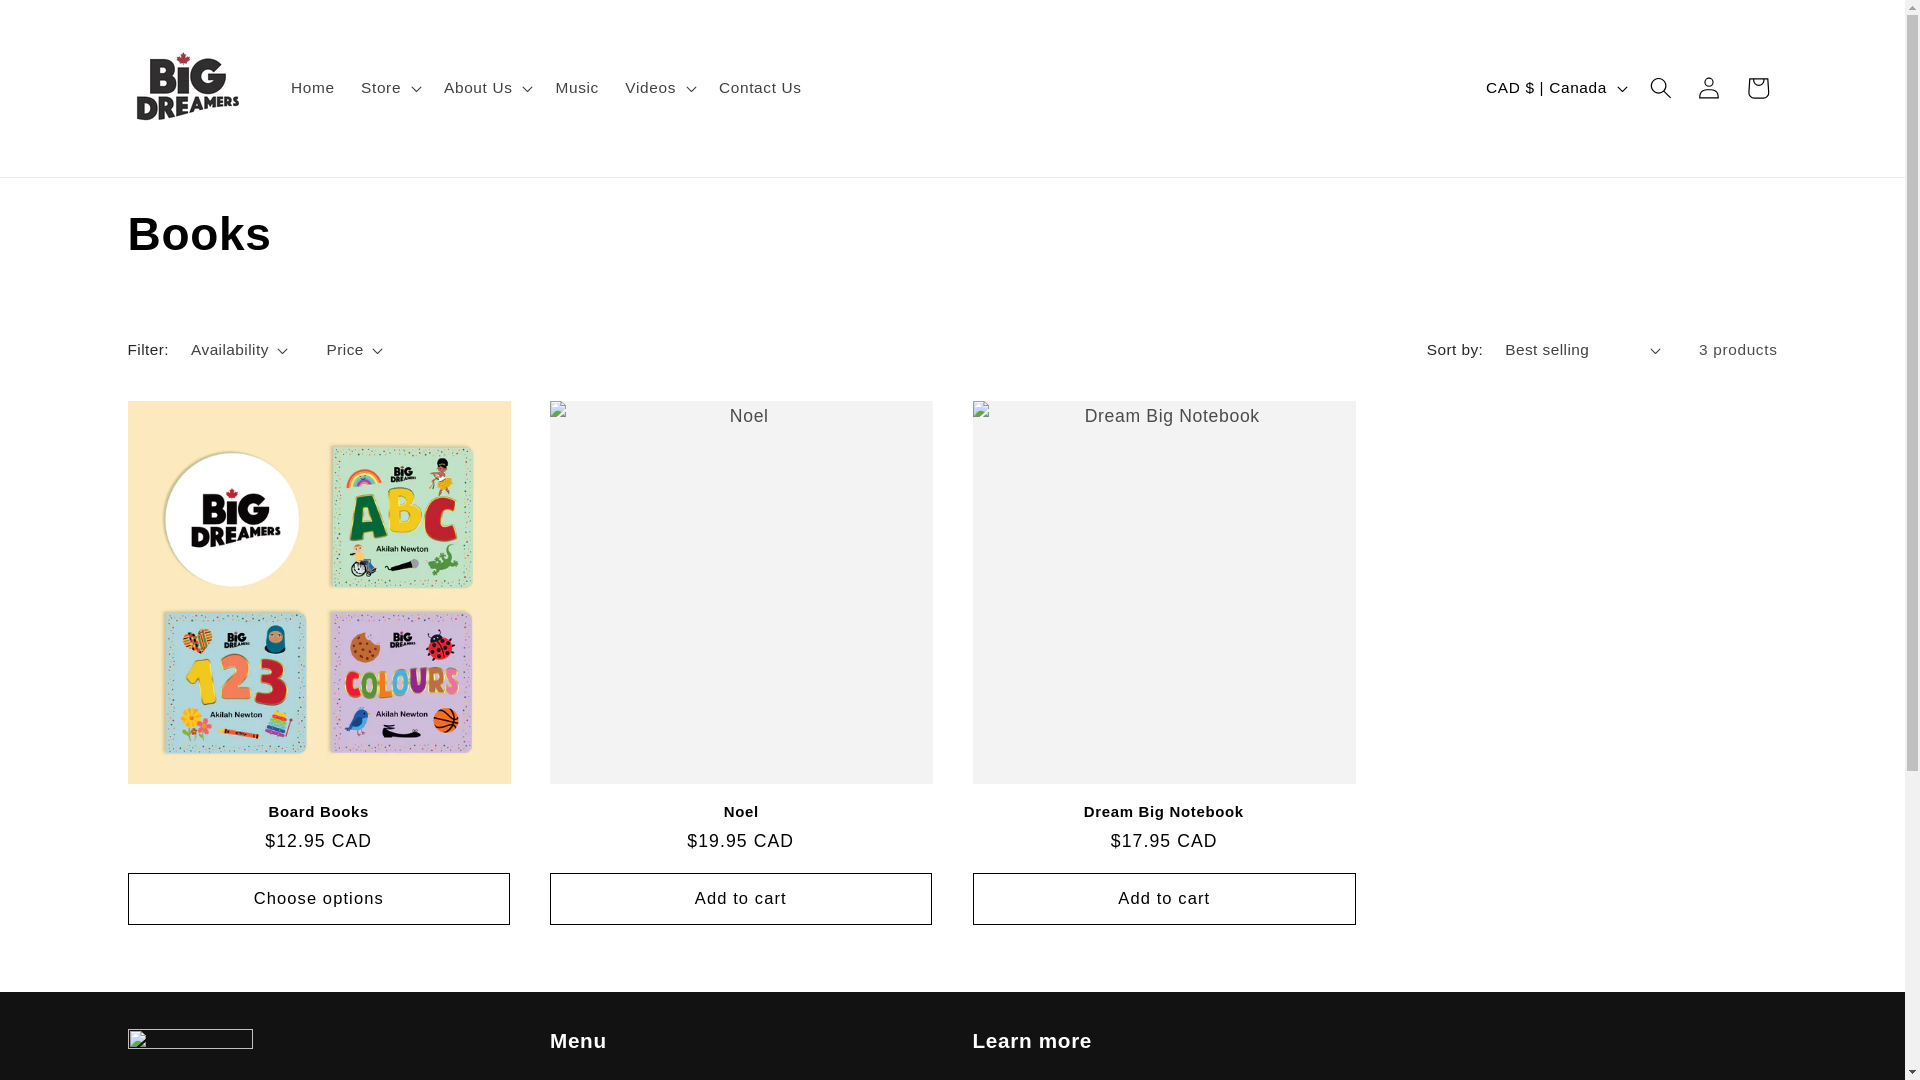 The height and width of the screenshot is (1080, 1920). Describe the element at coordinates (577, 88) in the screenshot. I see `Music` at that location.